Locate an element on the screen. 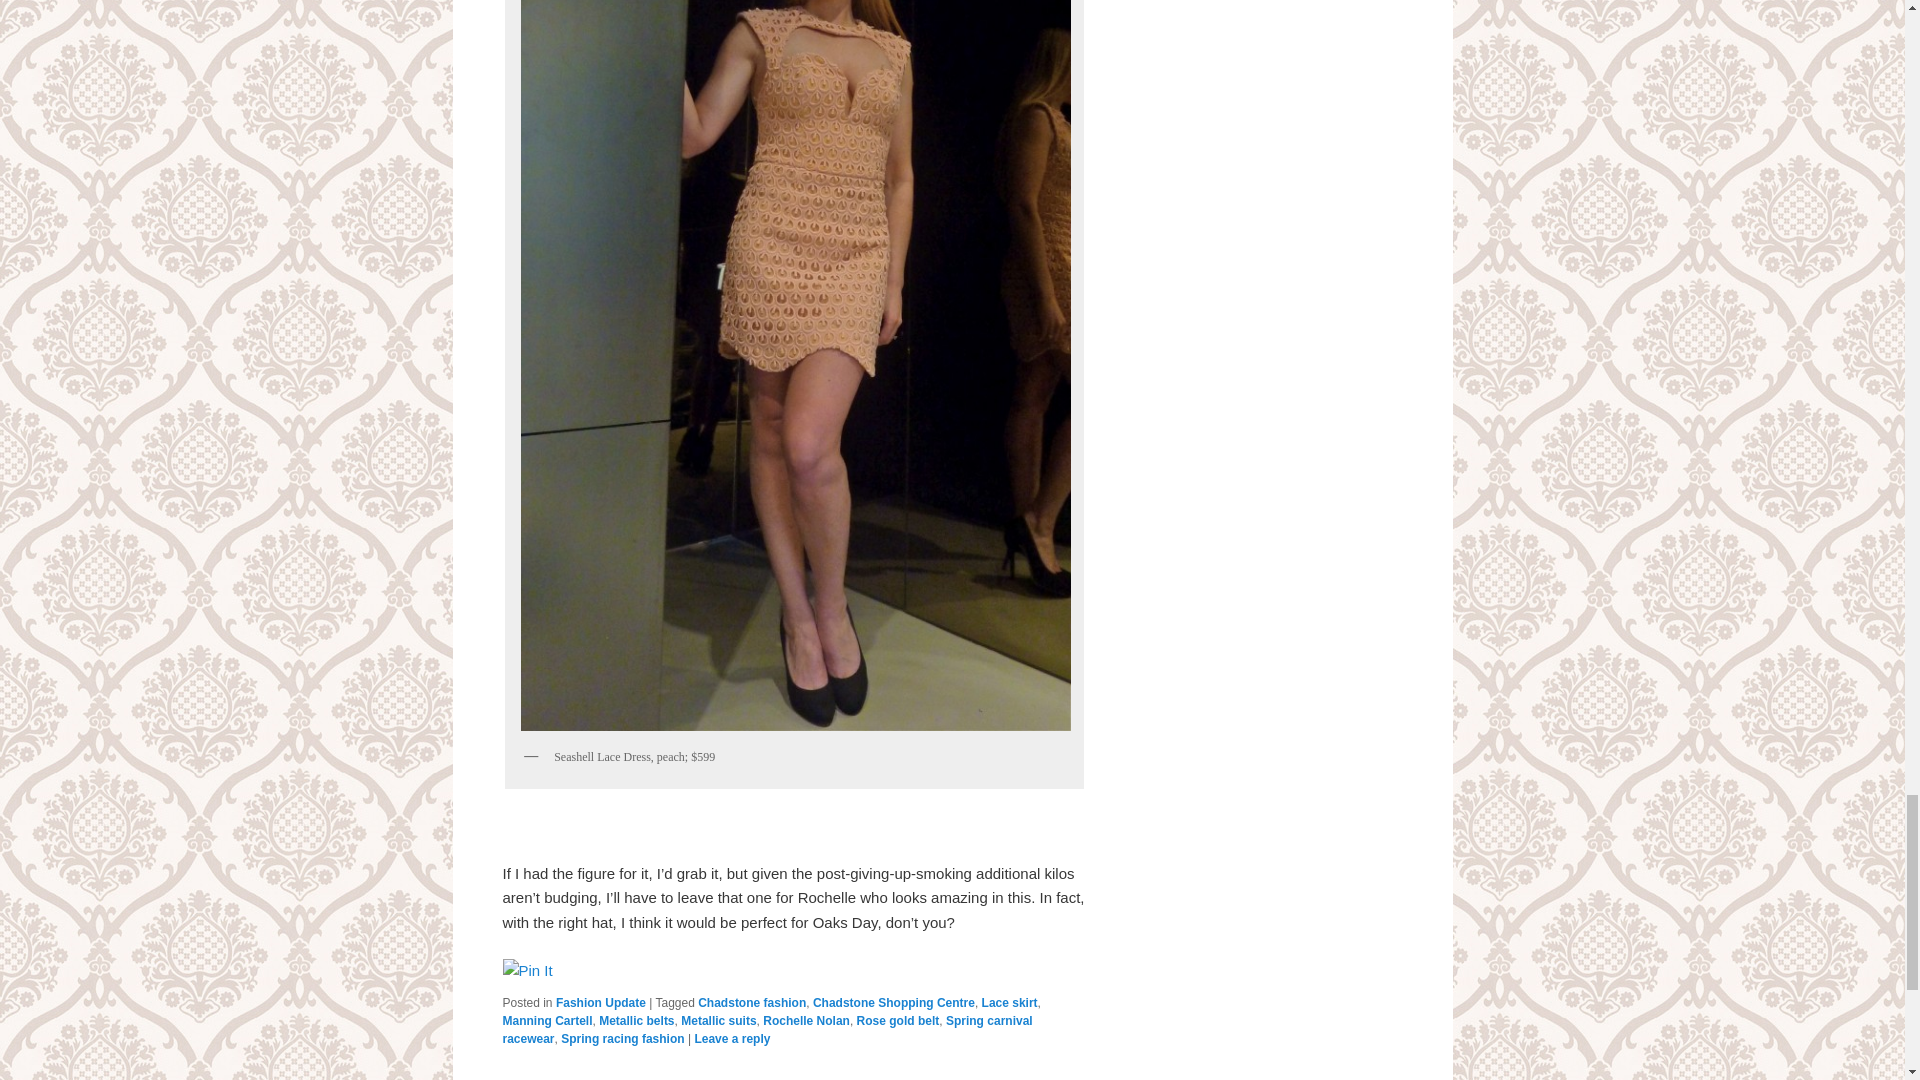 The image size is (1920, 1080). Lace skirt is located at coordinates (1010, 1002).